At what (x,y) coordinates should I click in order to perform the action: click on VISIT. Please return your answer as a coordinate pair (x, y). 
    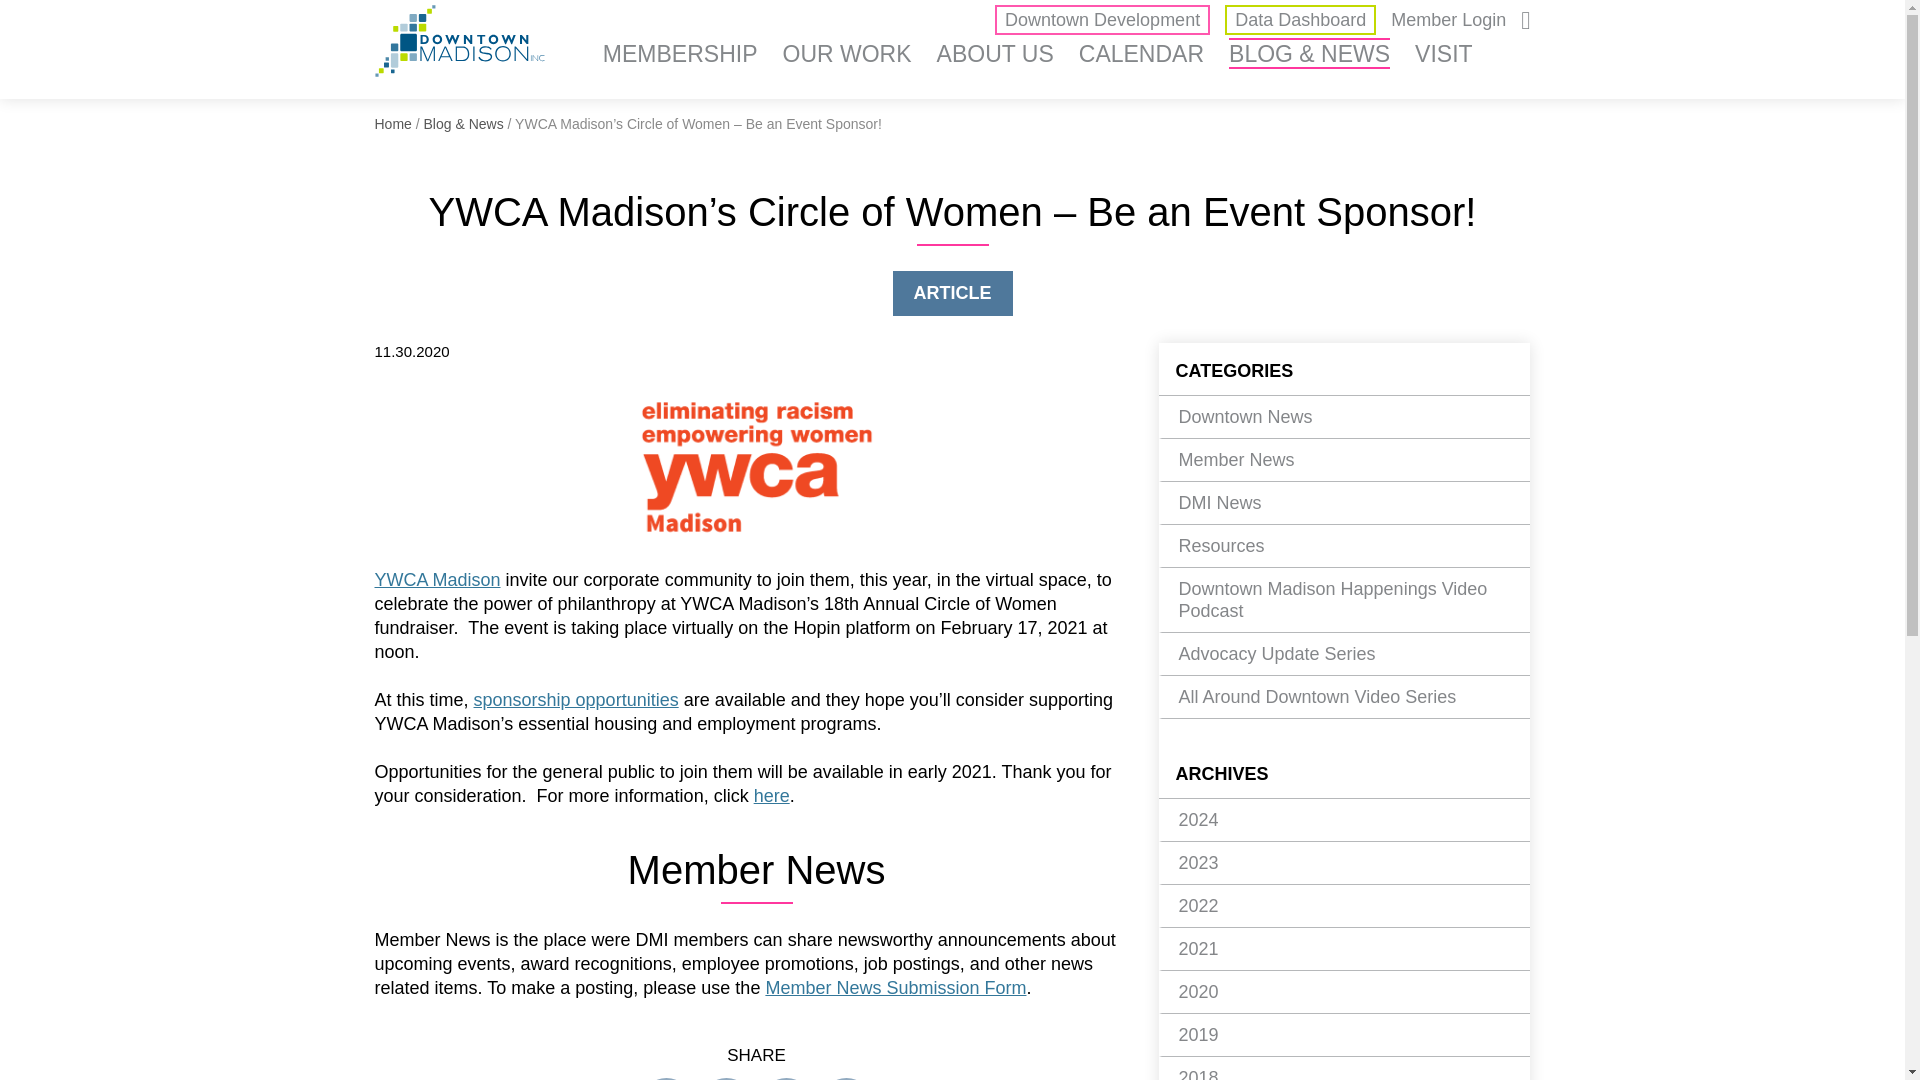
    Looking at the image, I should click on (1444, 53).